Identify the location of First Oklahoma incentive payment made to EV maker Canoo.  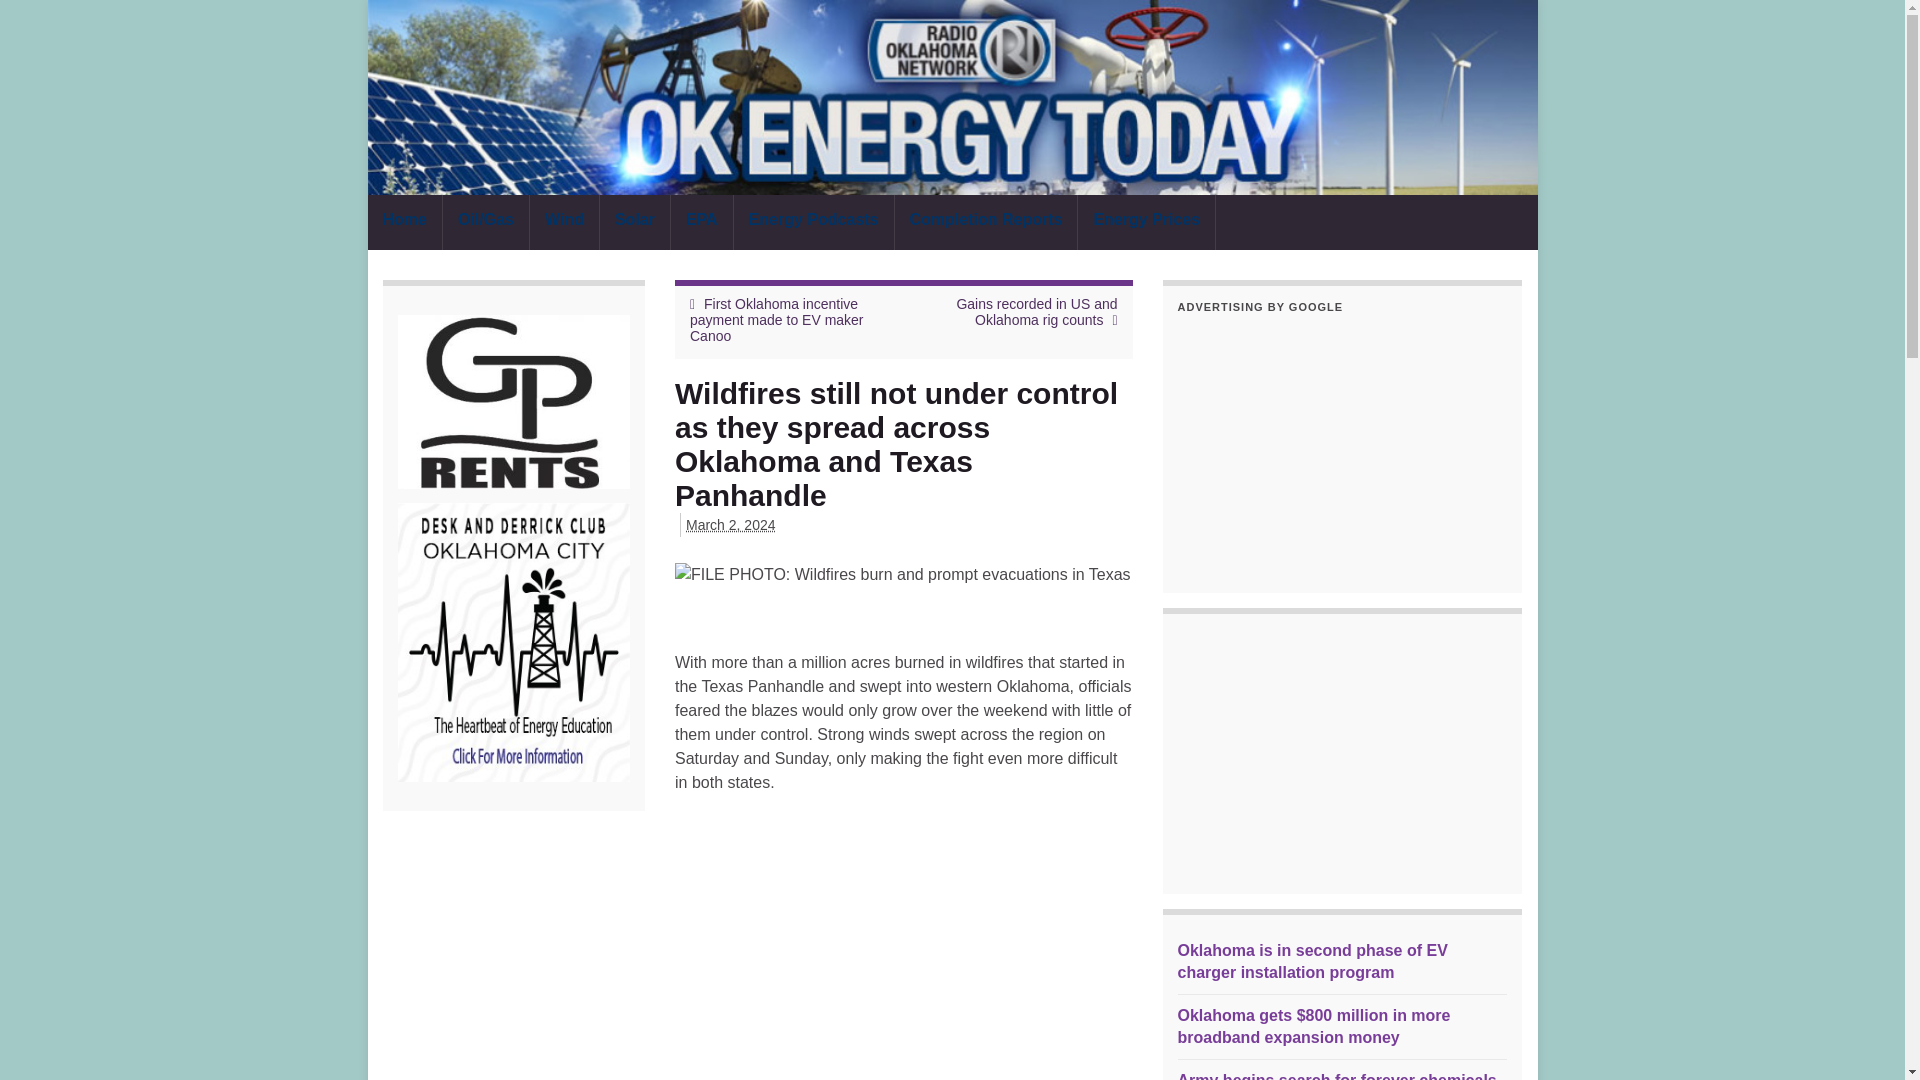
(776, 320).